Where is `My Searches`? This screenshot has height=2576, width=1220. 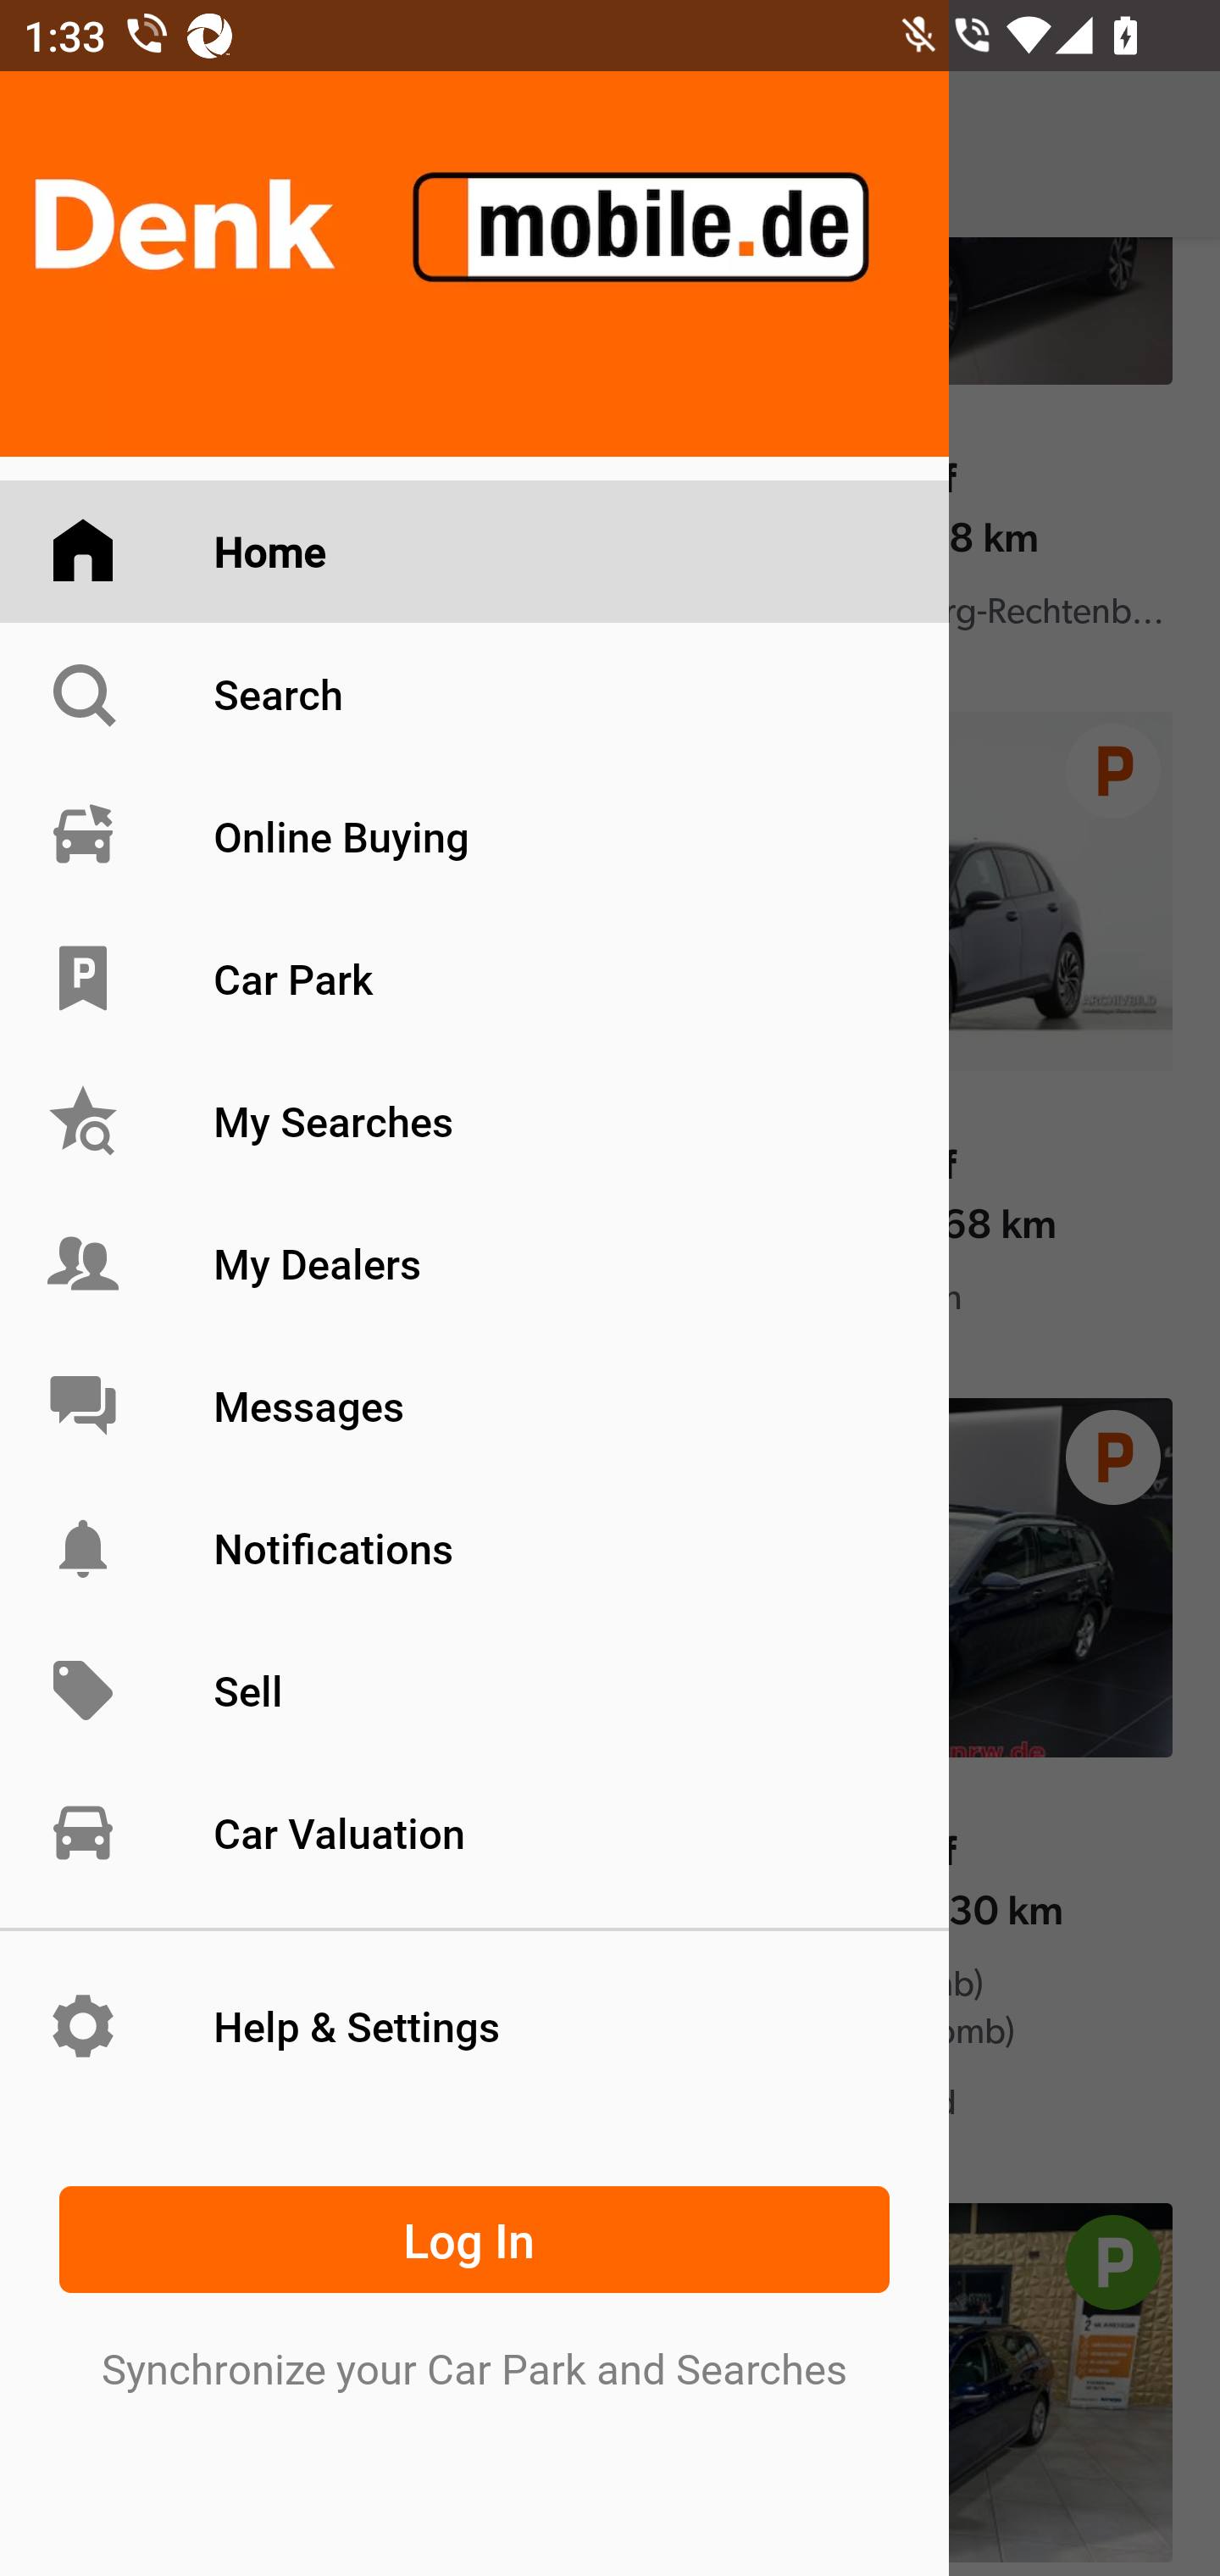
My Searches is located at coordinates (474, 1122).